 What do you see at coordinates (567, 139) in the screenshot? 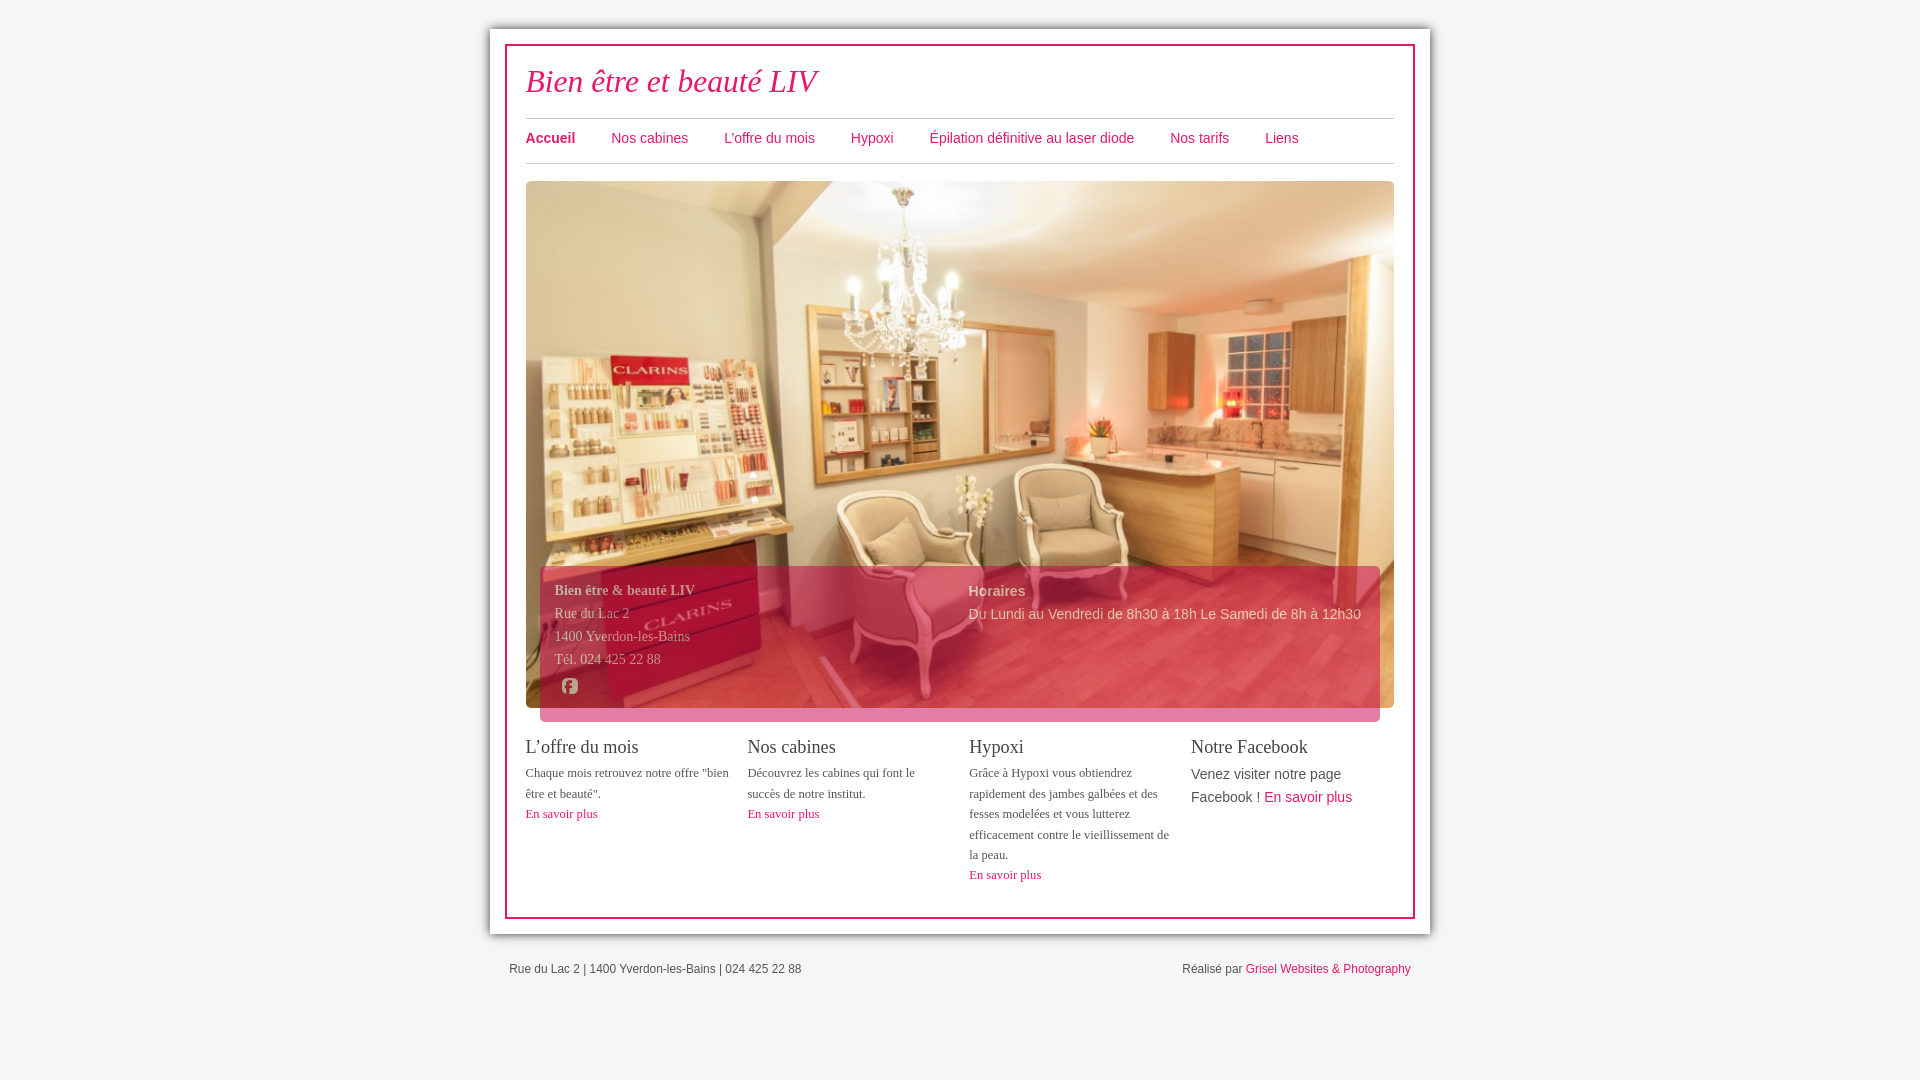
I see `Accueil` at bounding box center [567, 139].